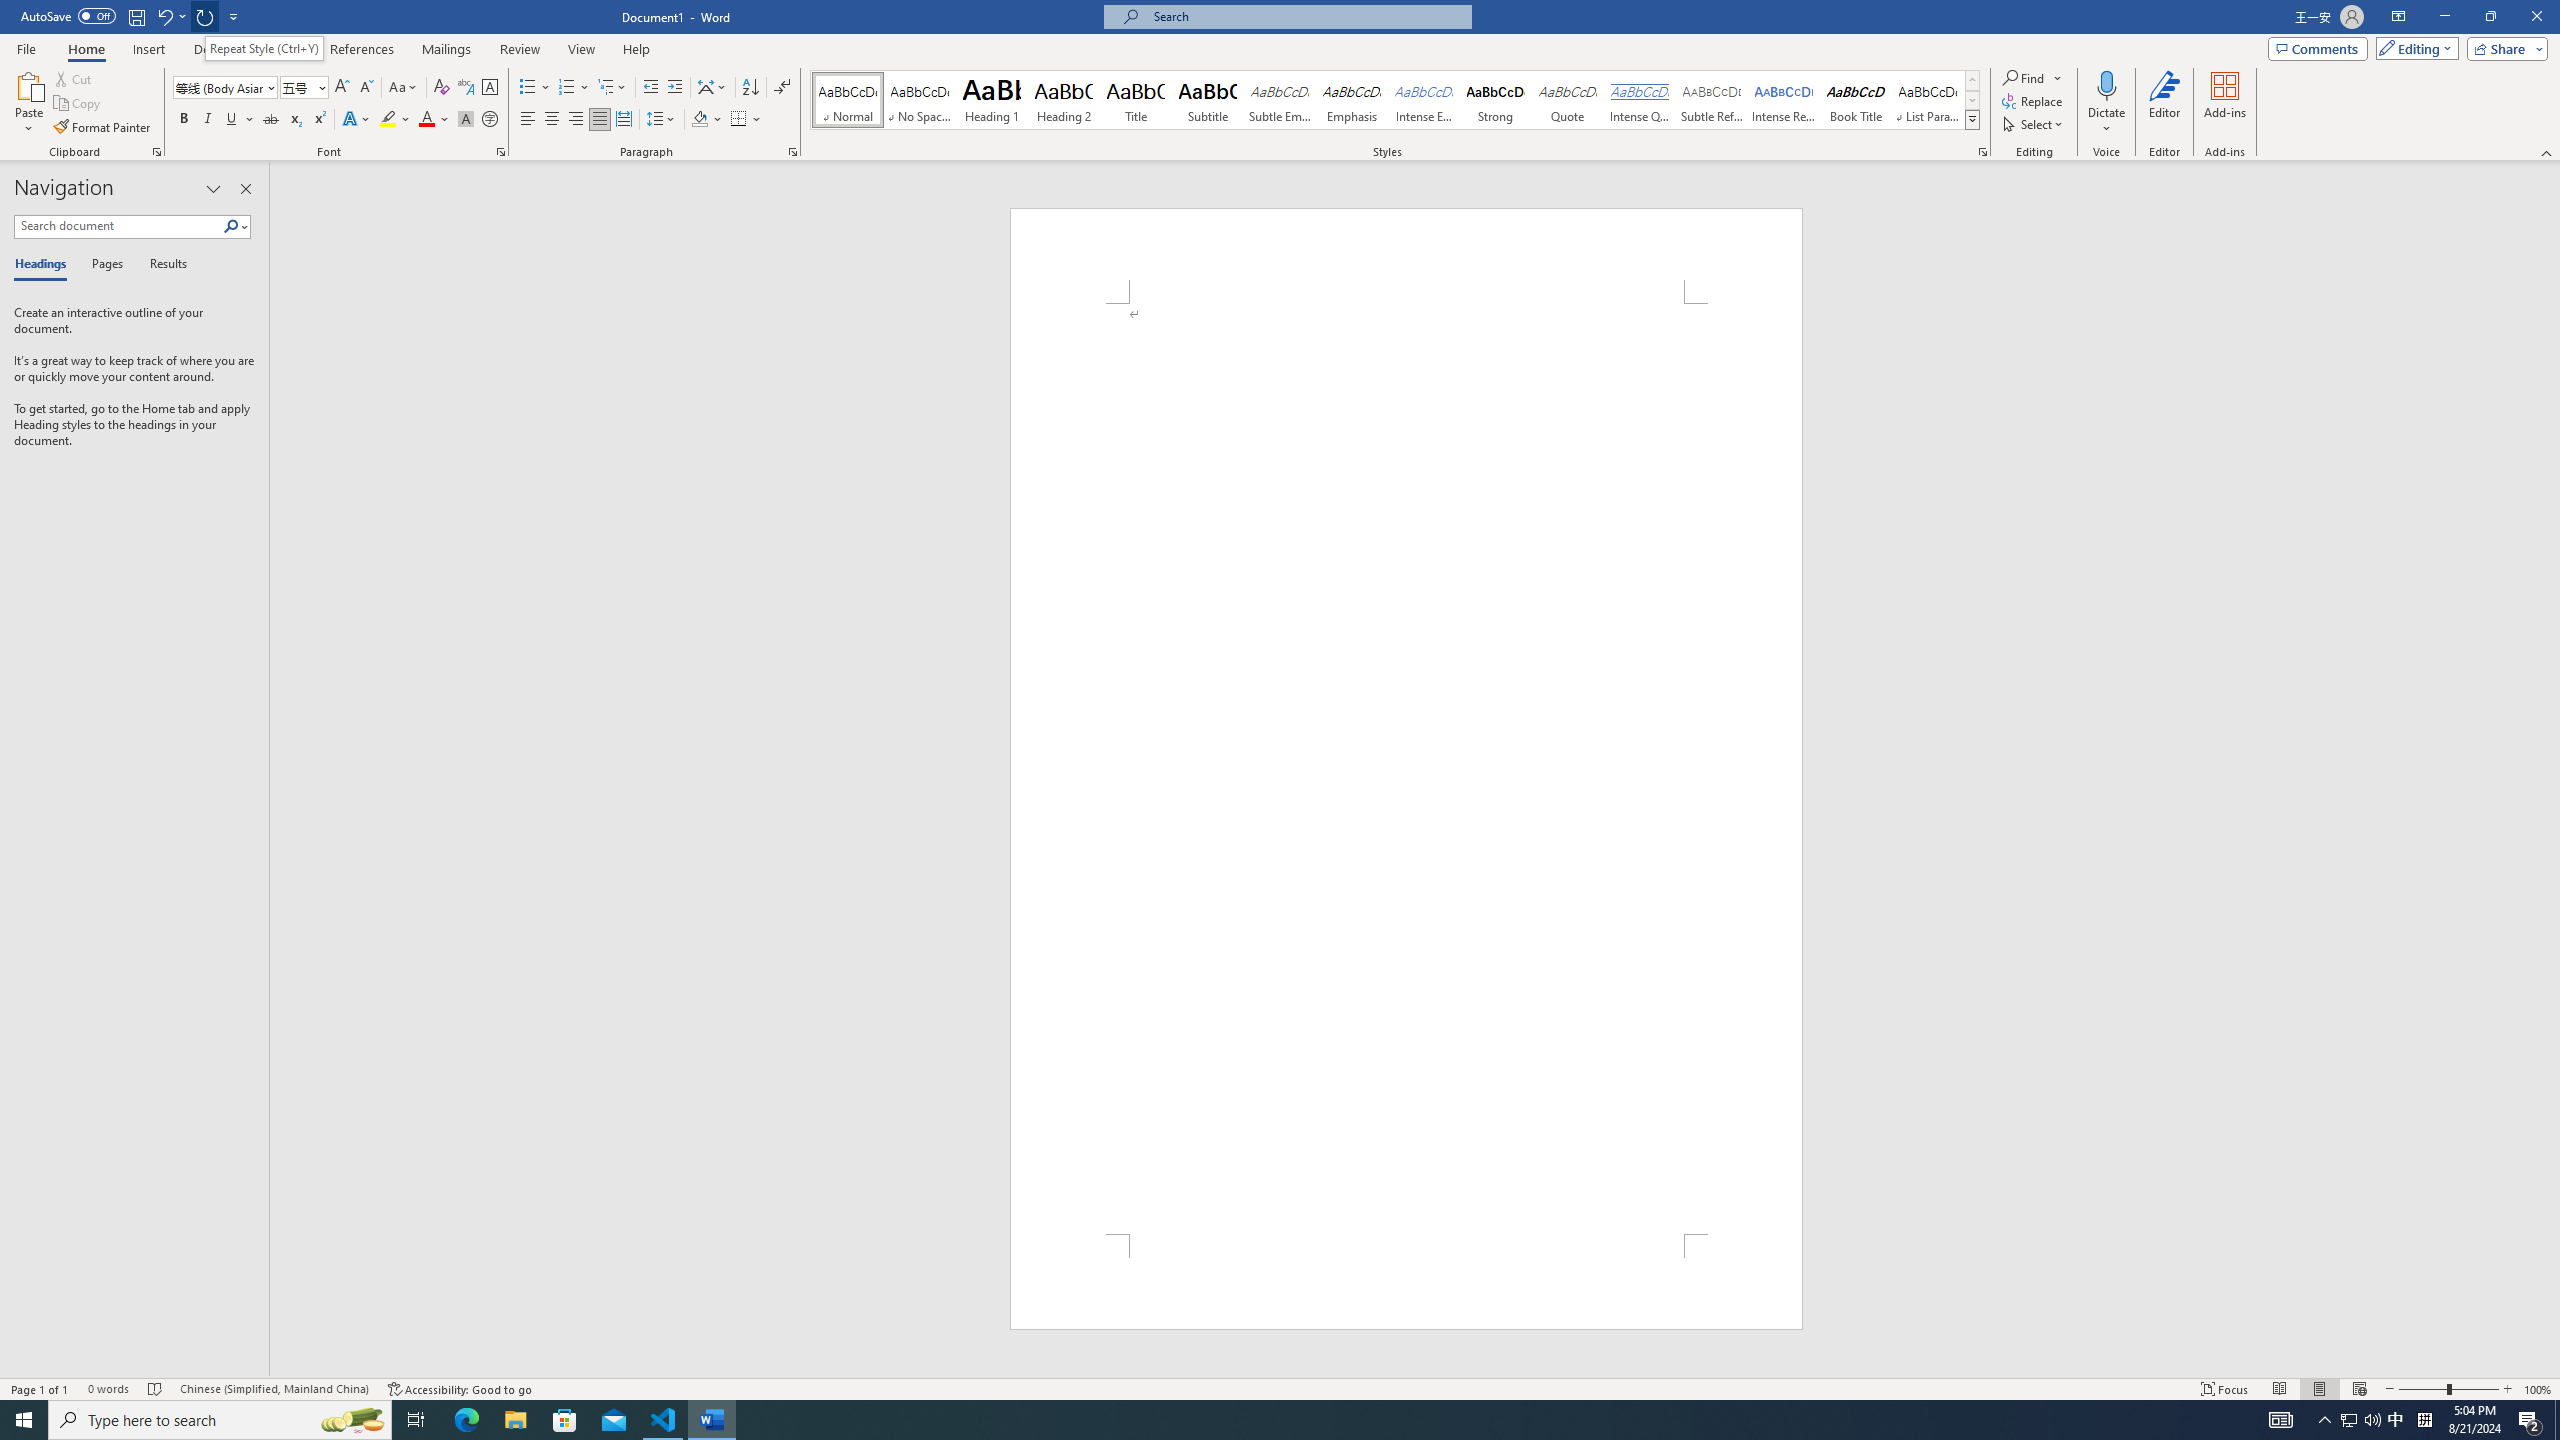 This screenshot has width=2560, height=1440. Describe the element at coordinates (636, 49) in the screenshot. I see `Help` at that location.